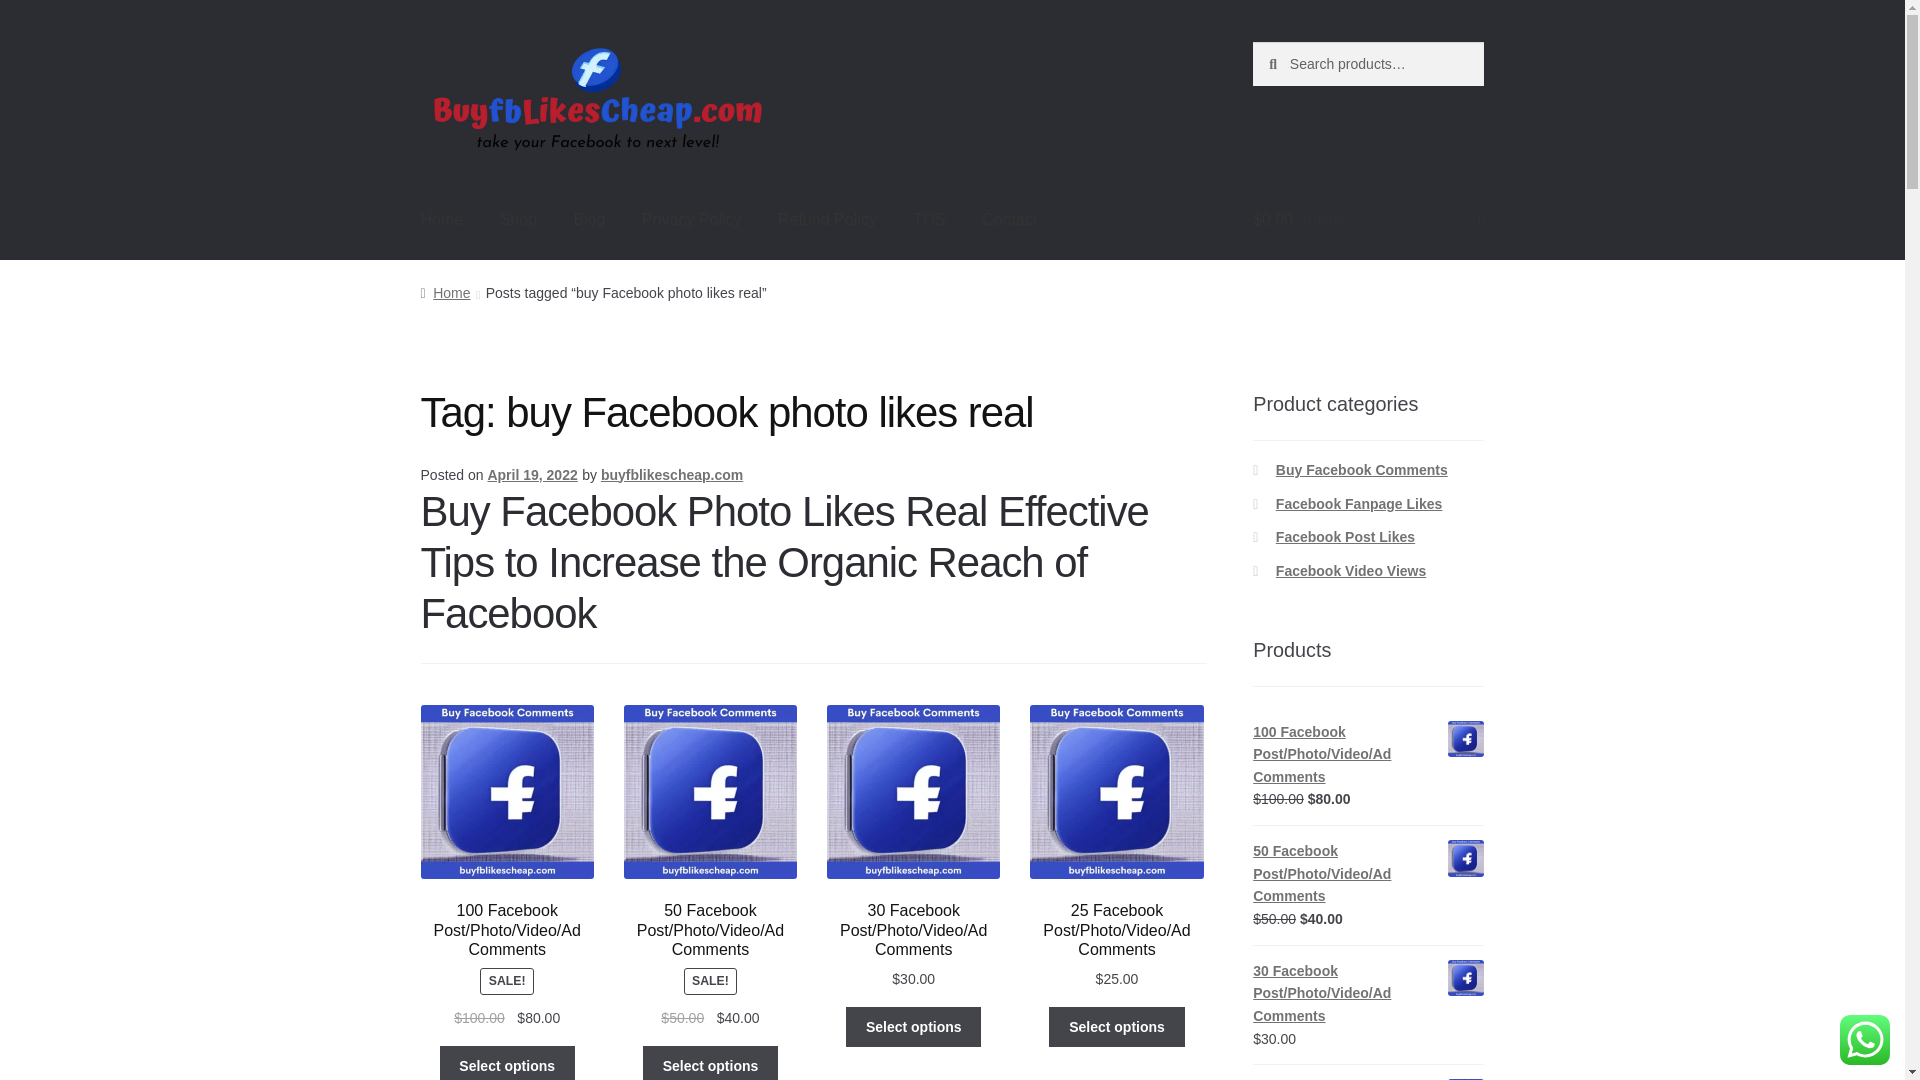 The width and height of the screenshot is (1920, 1080). What do you see at coordinates (442, 220) in the screenshot?
I see `Home` at bounding box center [442, 220].